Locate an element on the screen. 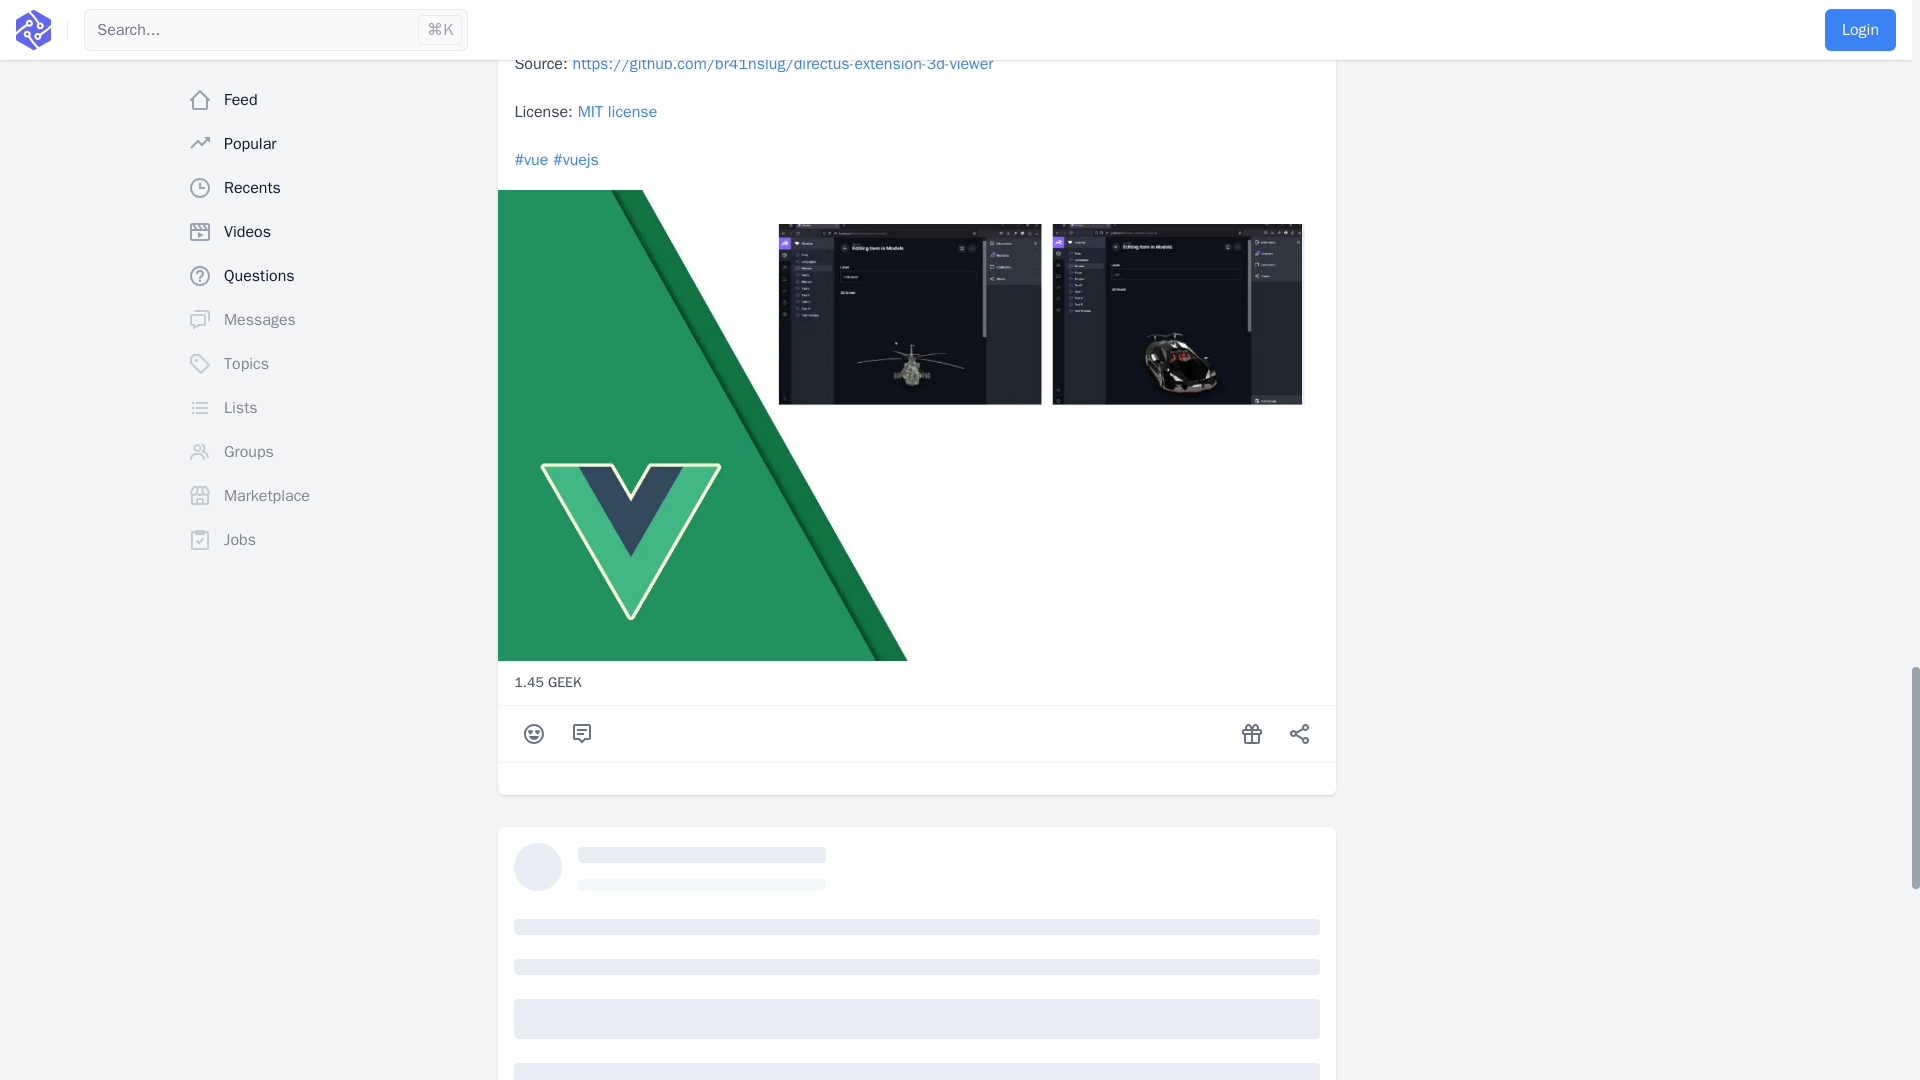 Image resolution: width=1920 pixels, height=1080 pixels. MIT license is located at coordinates (618, 112).